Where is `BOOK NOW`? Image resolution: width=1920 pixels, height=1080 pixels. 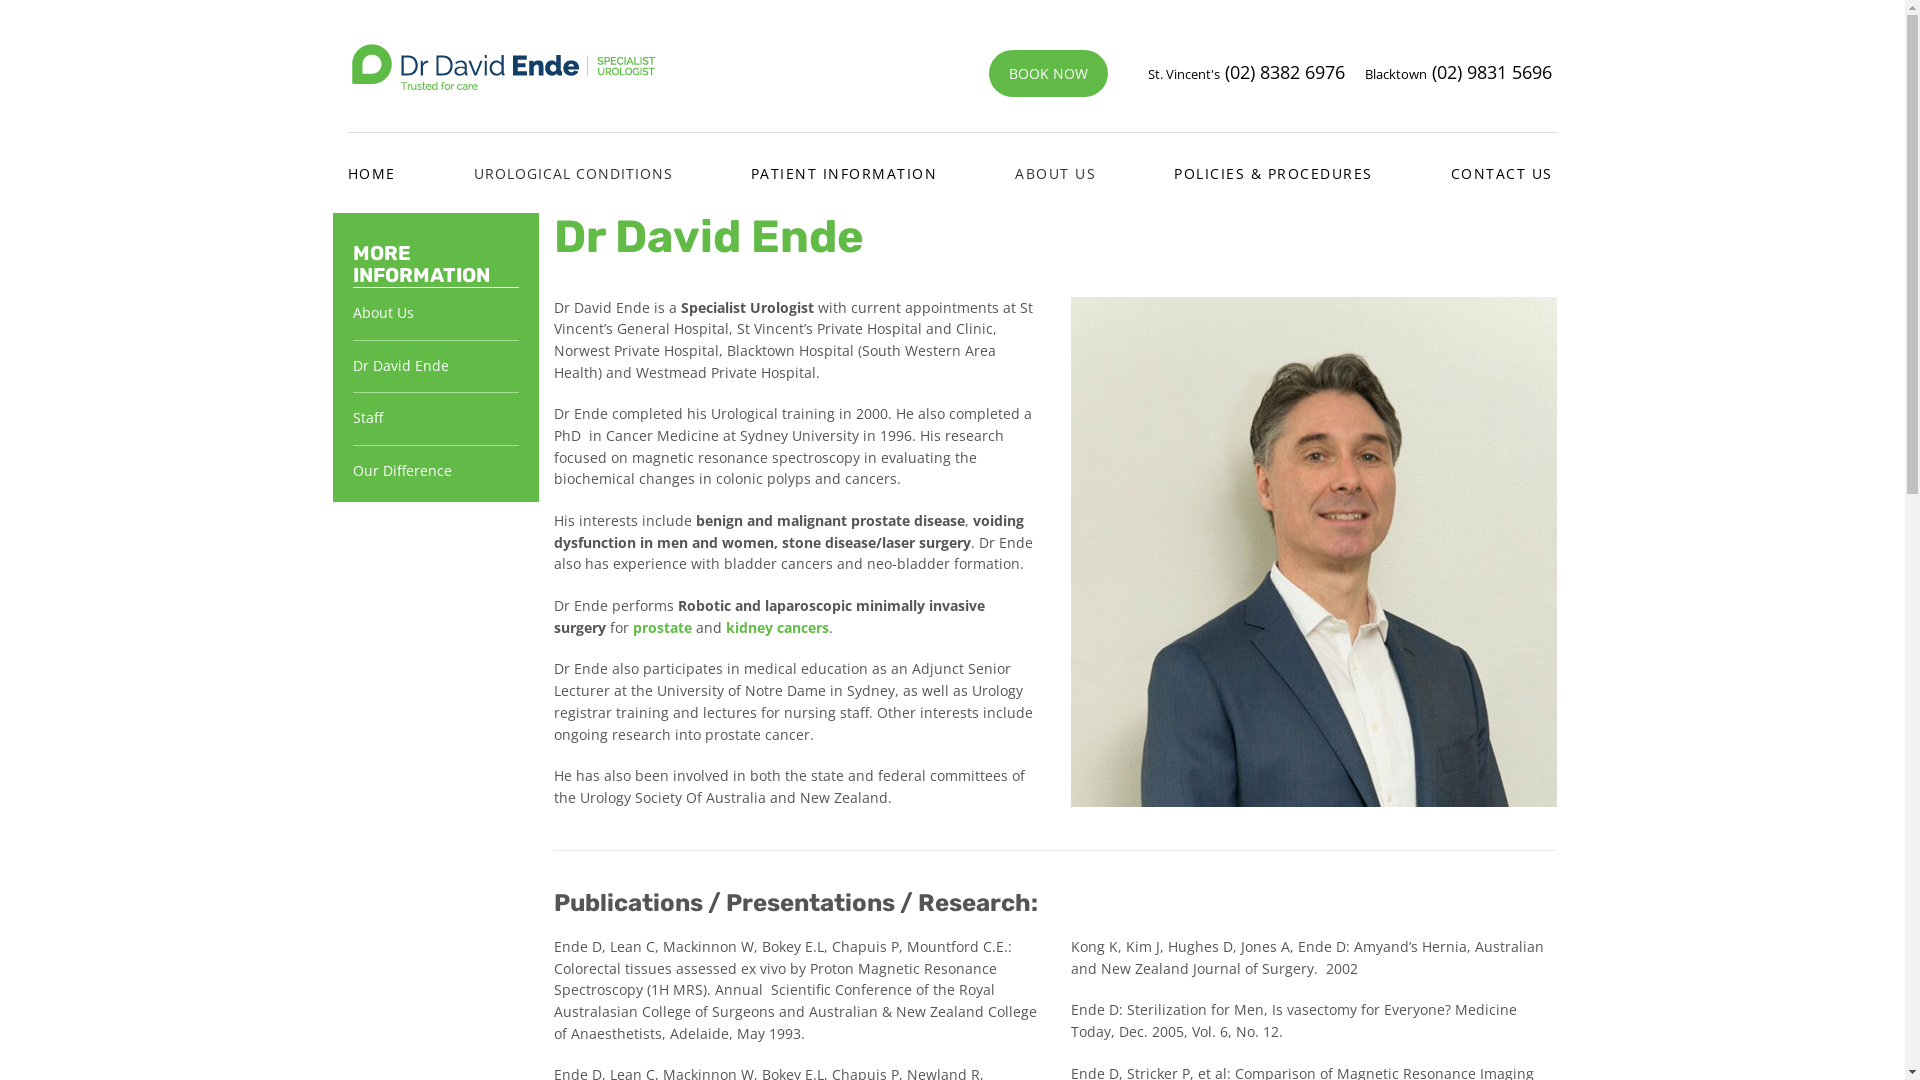 BOOK NOW is located at coordinates (1047, 74).